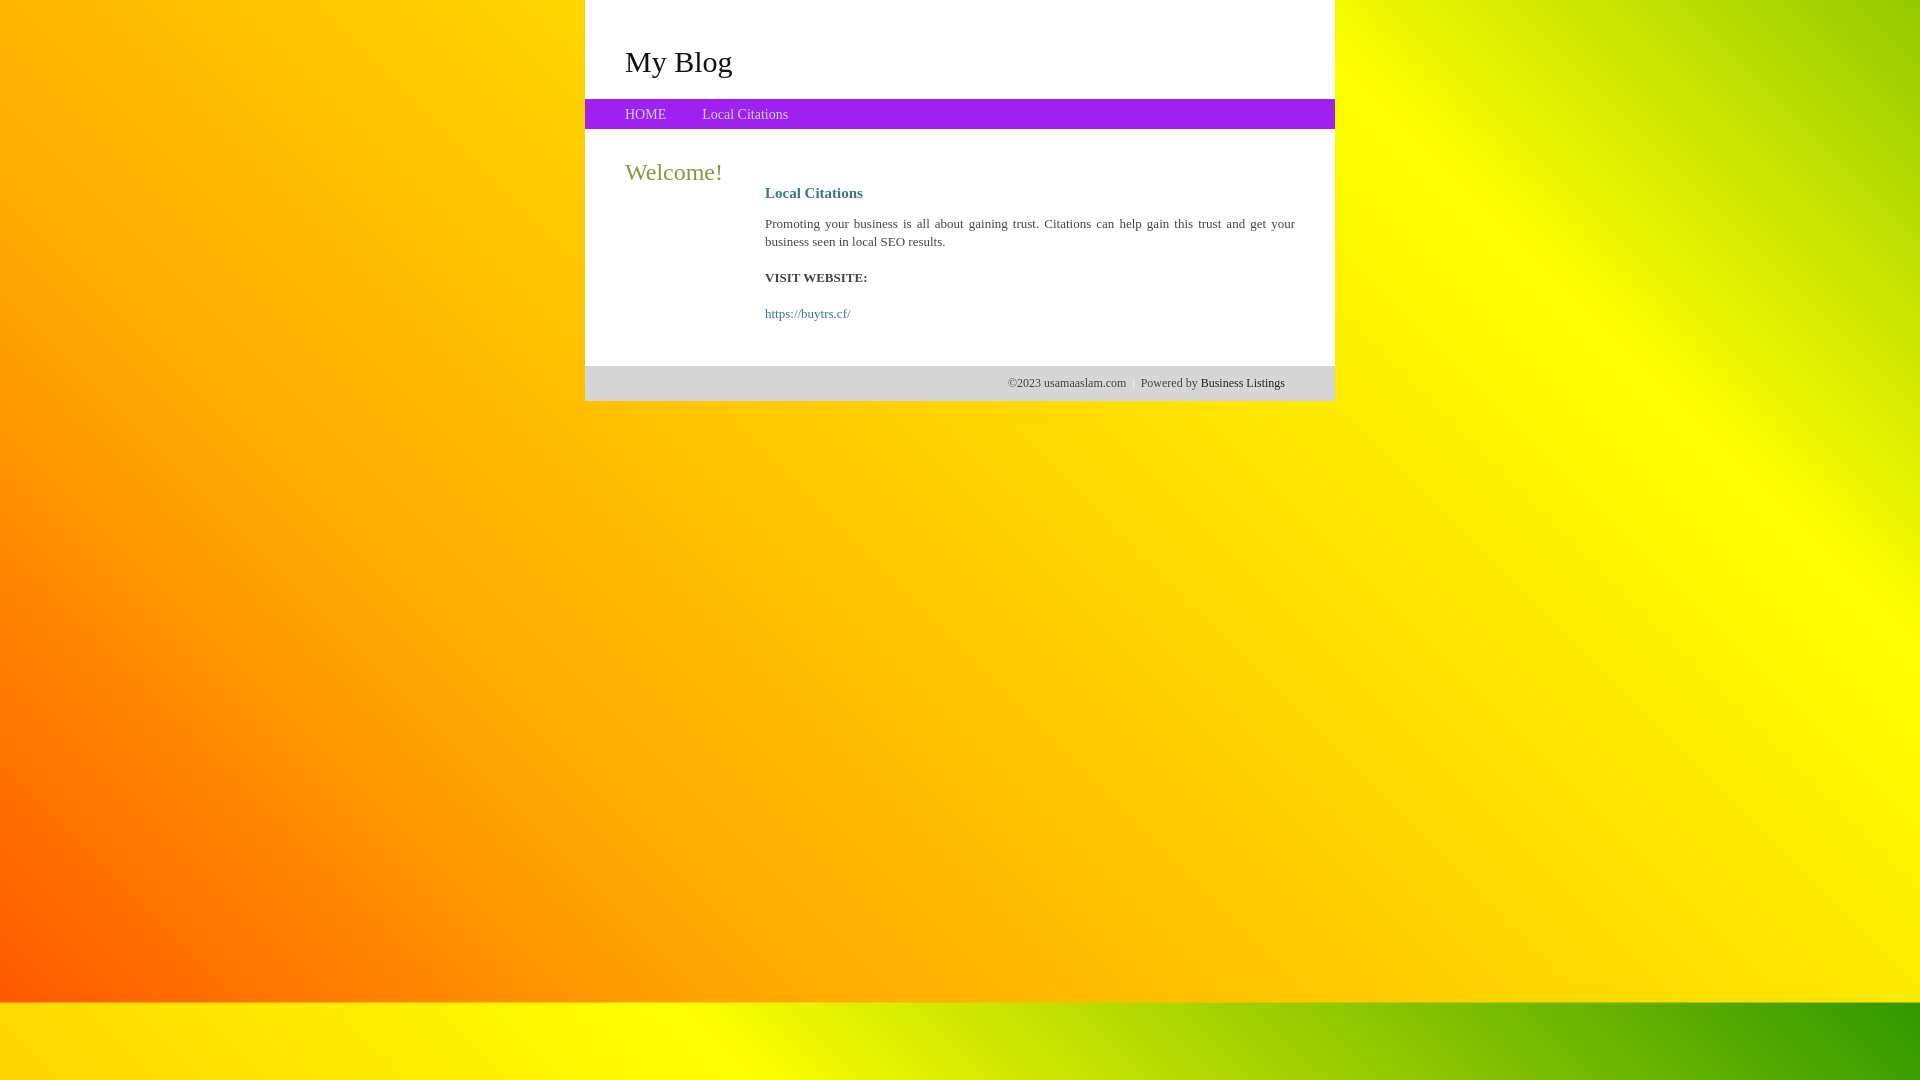  What do you see at coordinates (1243, 383) in the screenshot?
I see `Business Listings` at bounding box center [1243, 383].